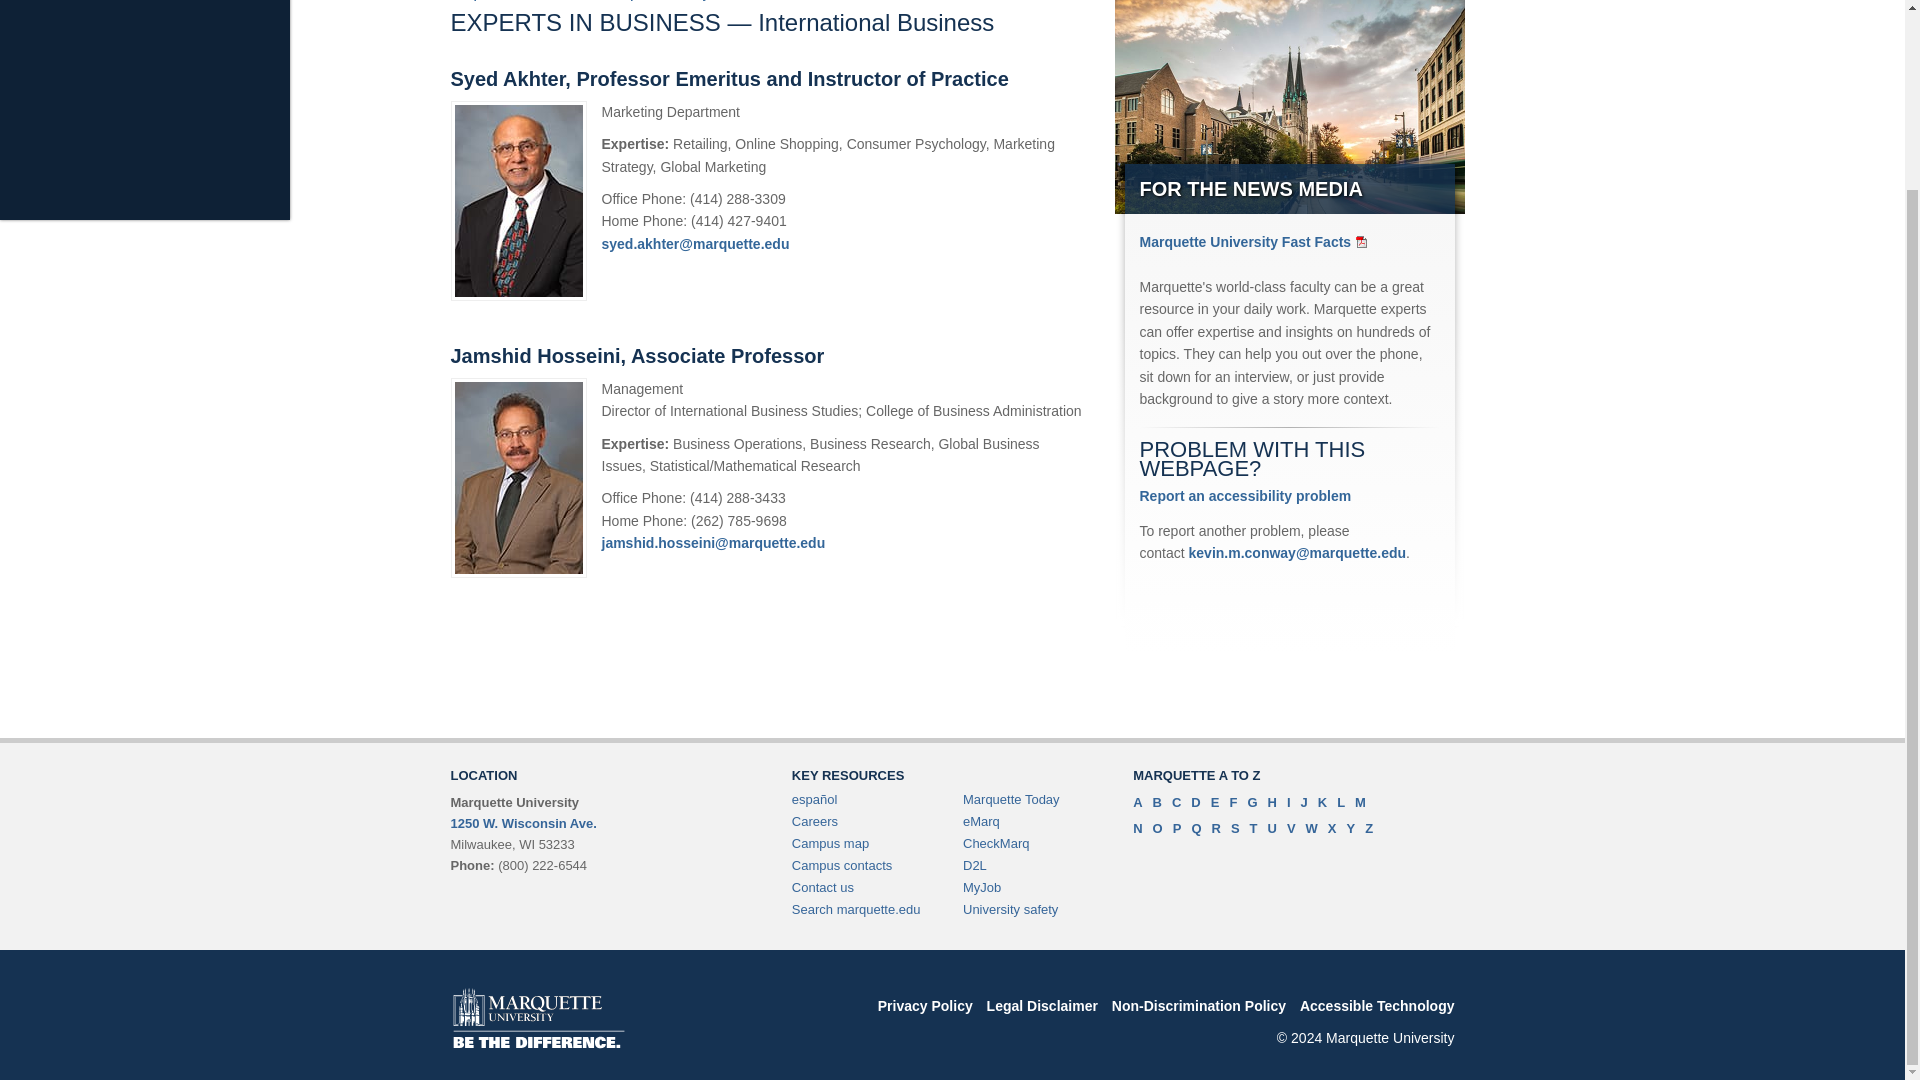  What do you see at coordinates (486, 0) in the screenshot?
I see `Marquette.edu` at bounding box center [486, 0].